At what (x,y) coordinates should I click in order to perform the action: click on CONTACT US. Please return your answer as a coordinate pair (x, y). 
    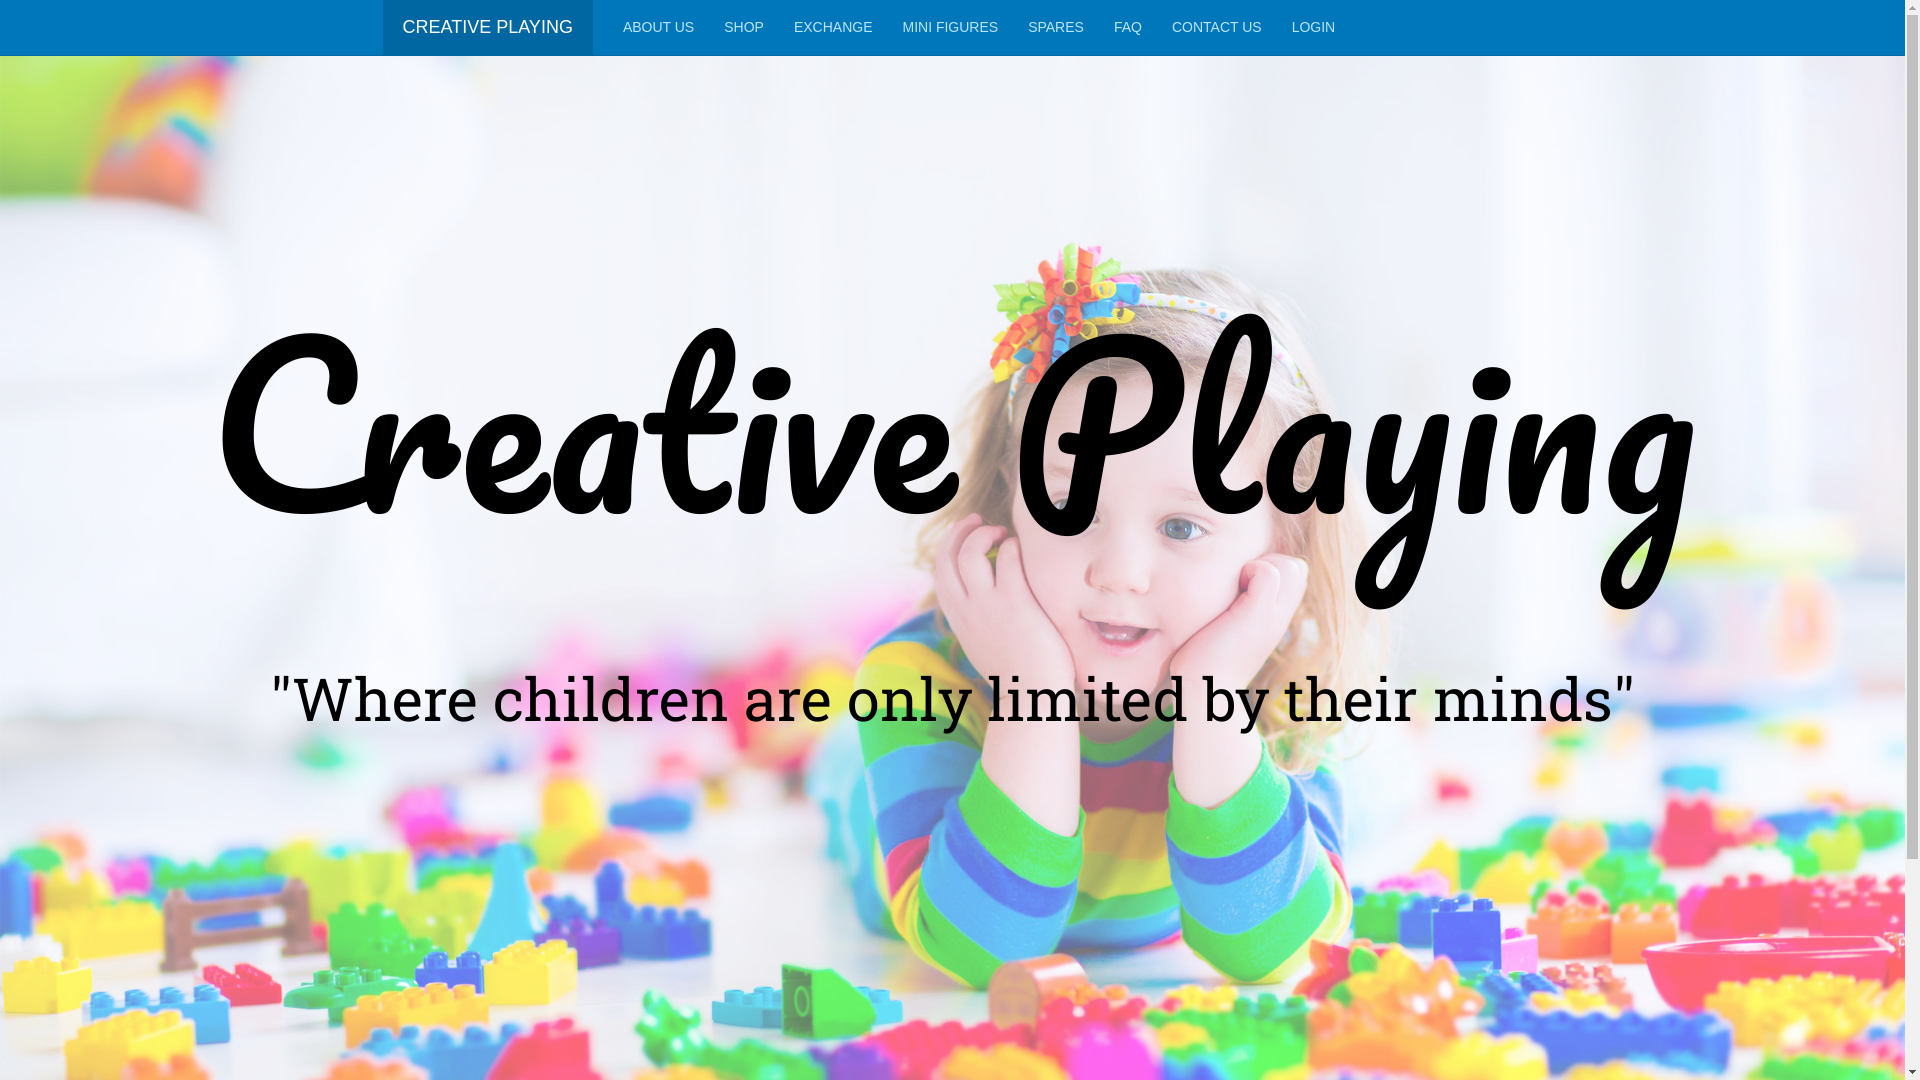
    Looking at the image, I should click on (1217, 28).